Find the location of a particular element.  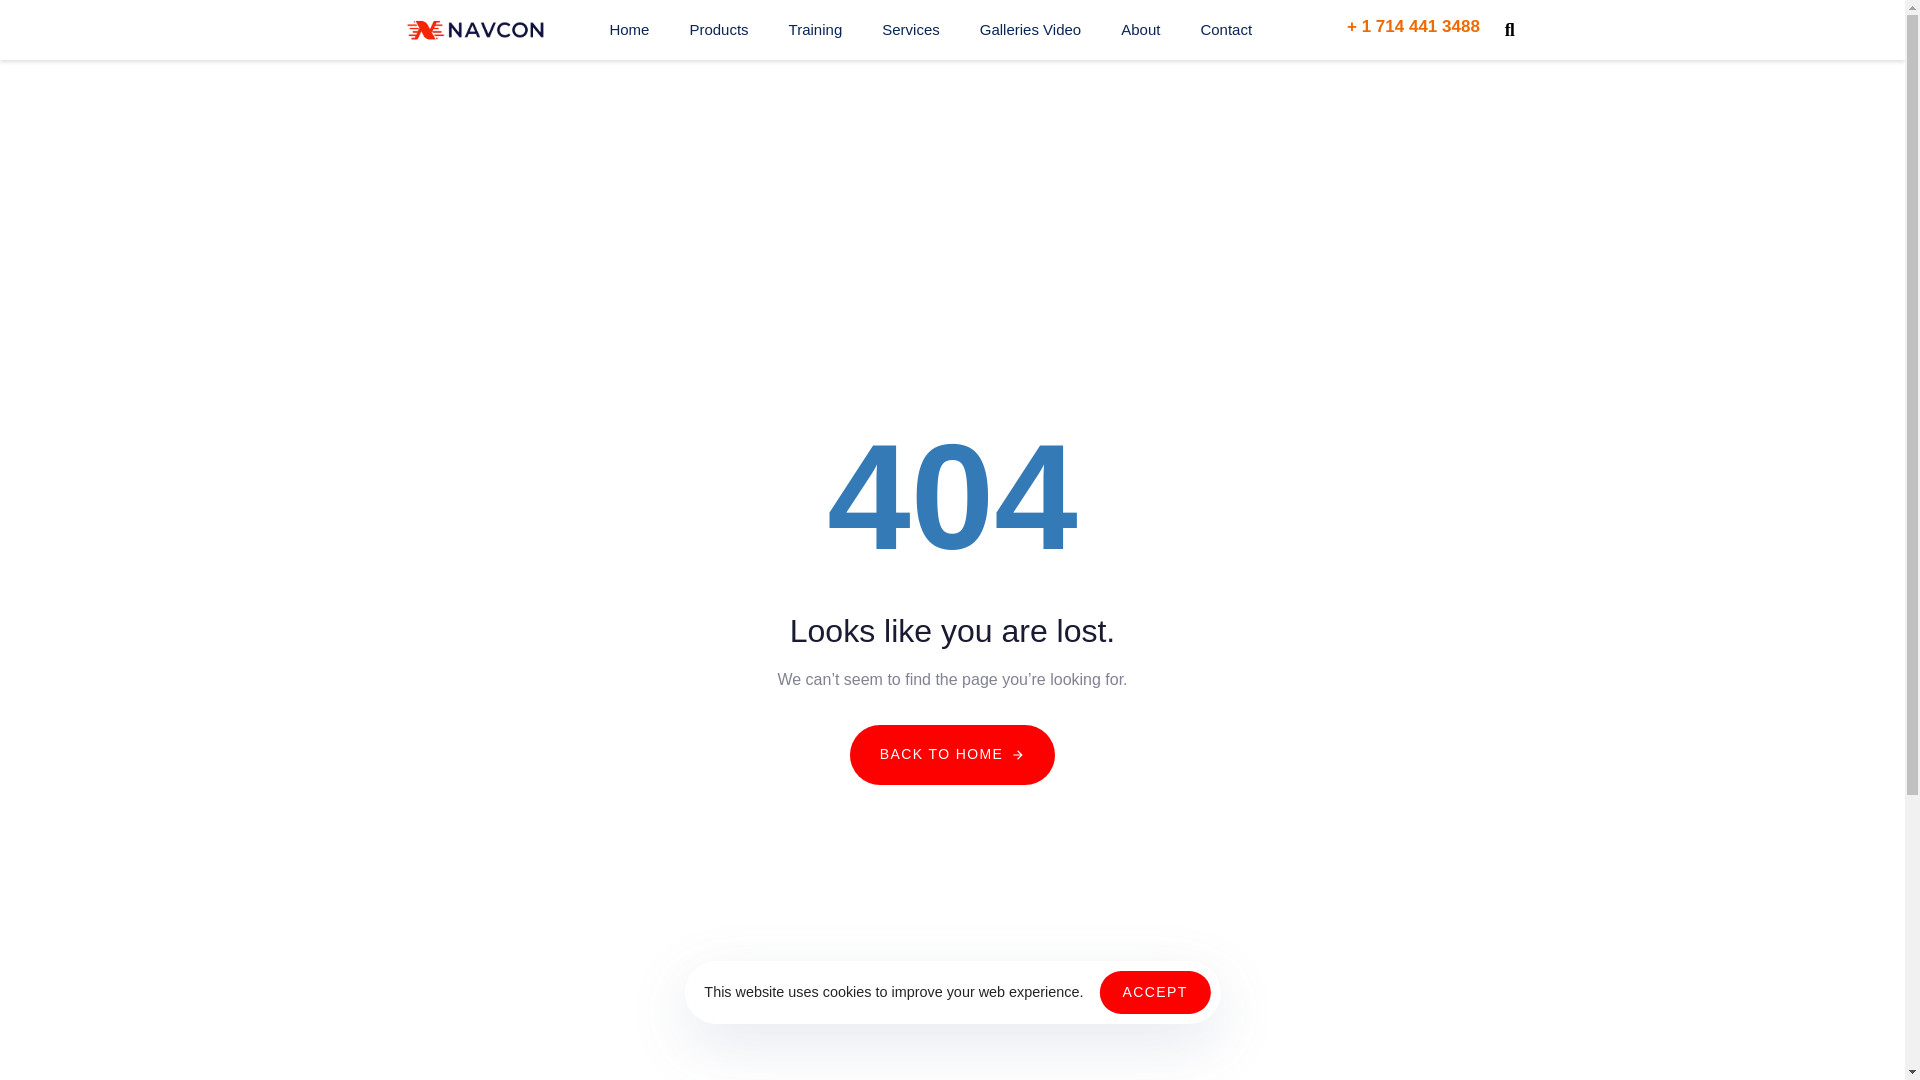

Training is located at coordinates (816, 30).